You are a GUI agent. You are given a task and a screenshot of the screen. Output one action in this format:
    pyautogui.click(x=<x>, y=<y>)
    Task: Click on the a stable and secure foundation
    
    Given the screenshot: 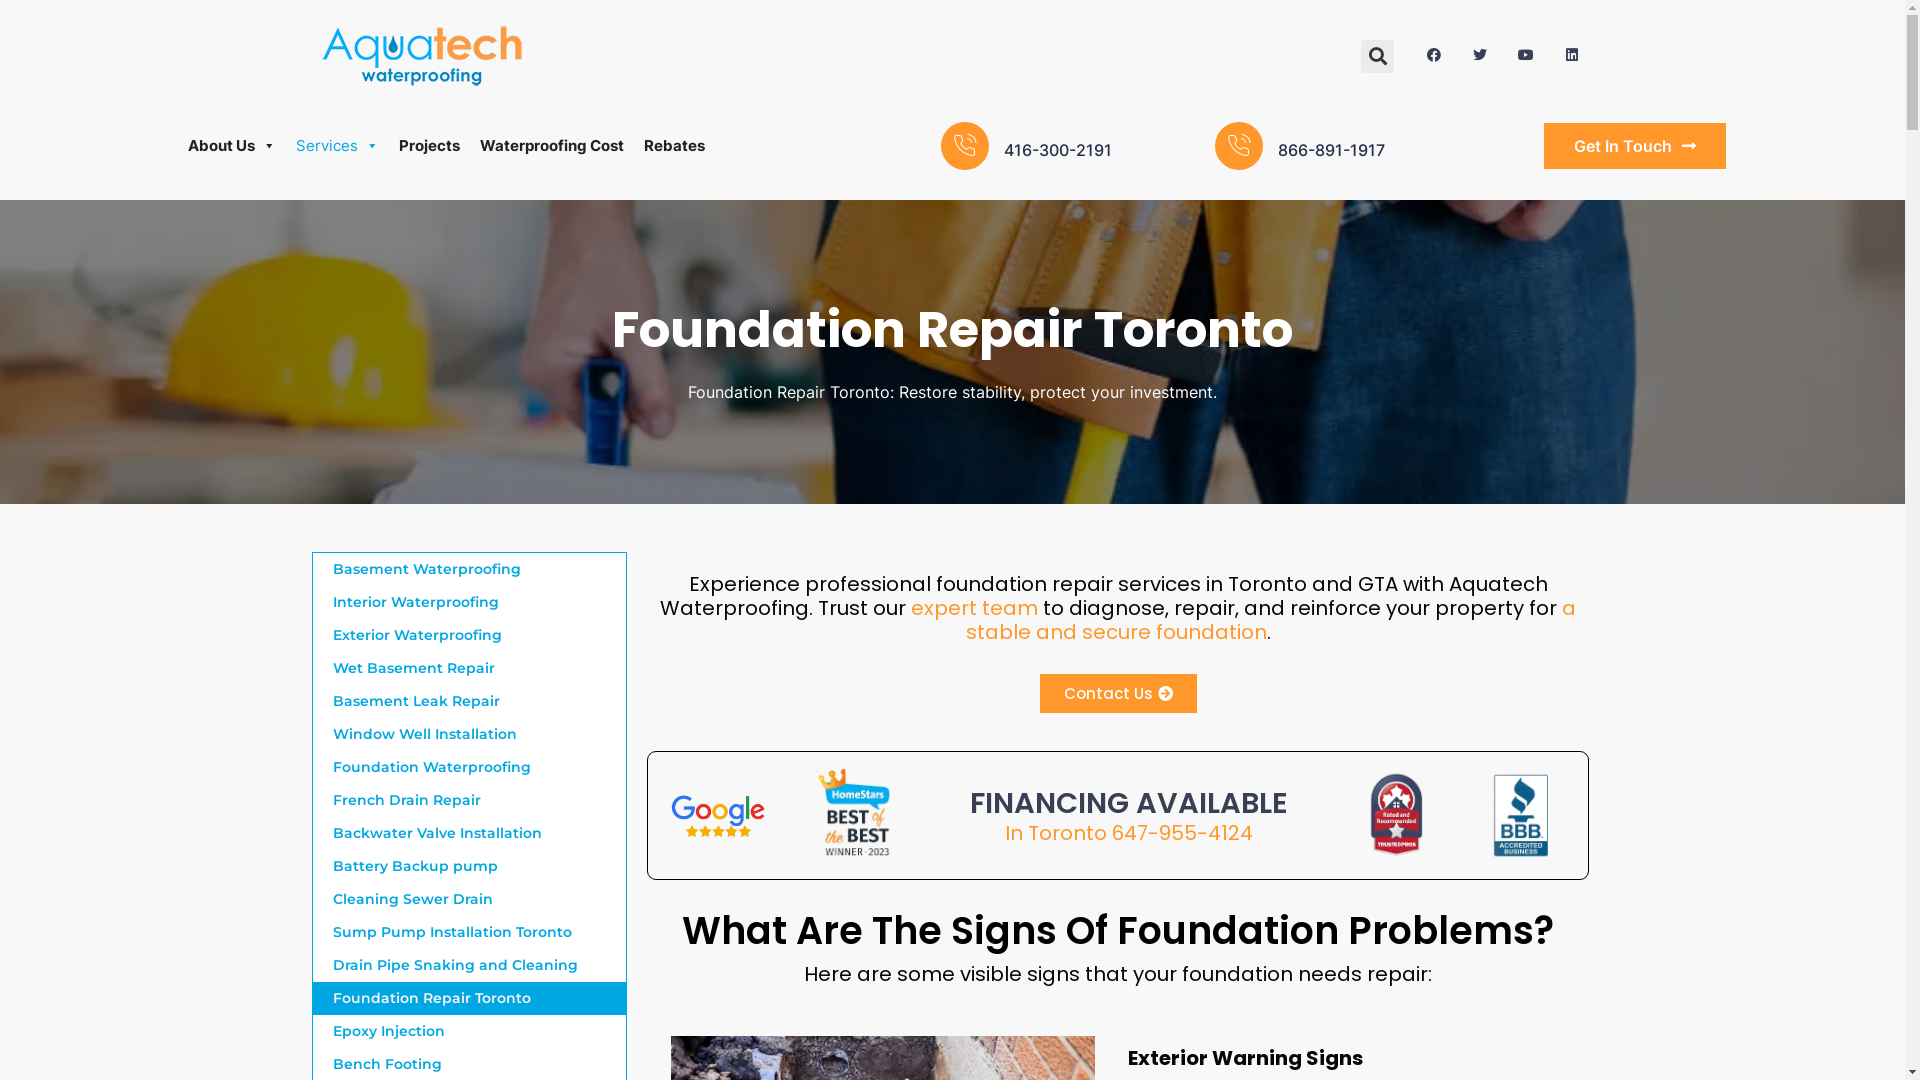 What is the action you would take?
    pyautogui.click(x=1272, y=620)
    